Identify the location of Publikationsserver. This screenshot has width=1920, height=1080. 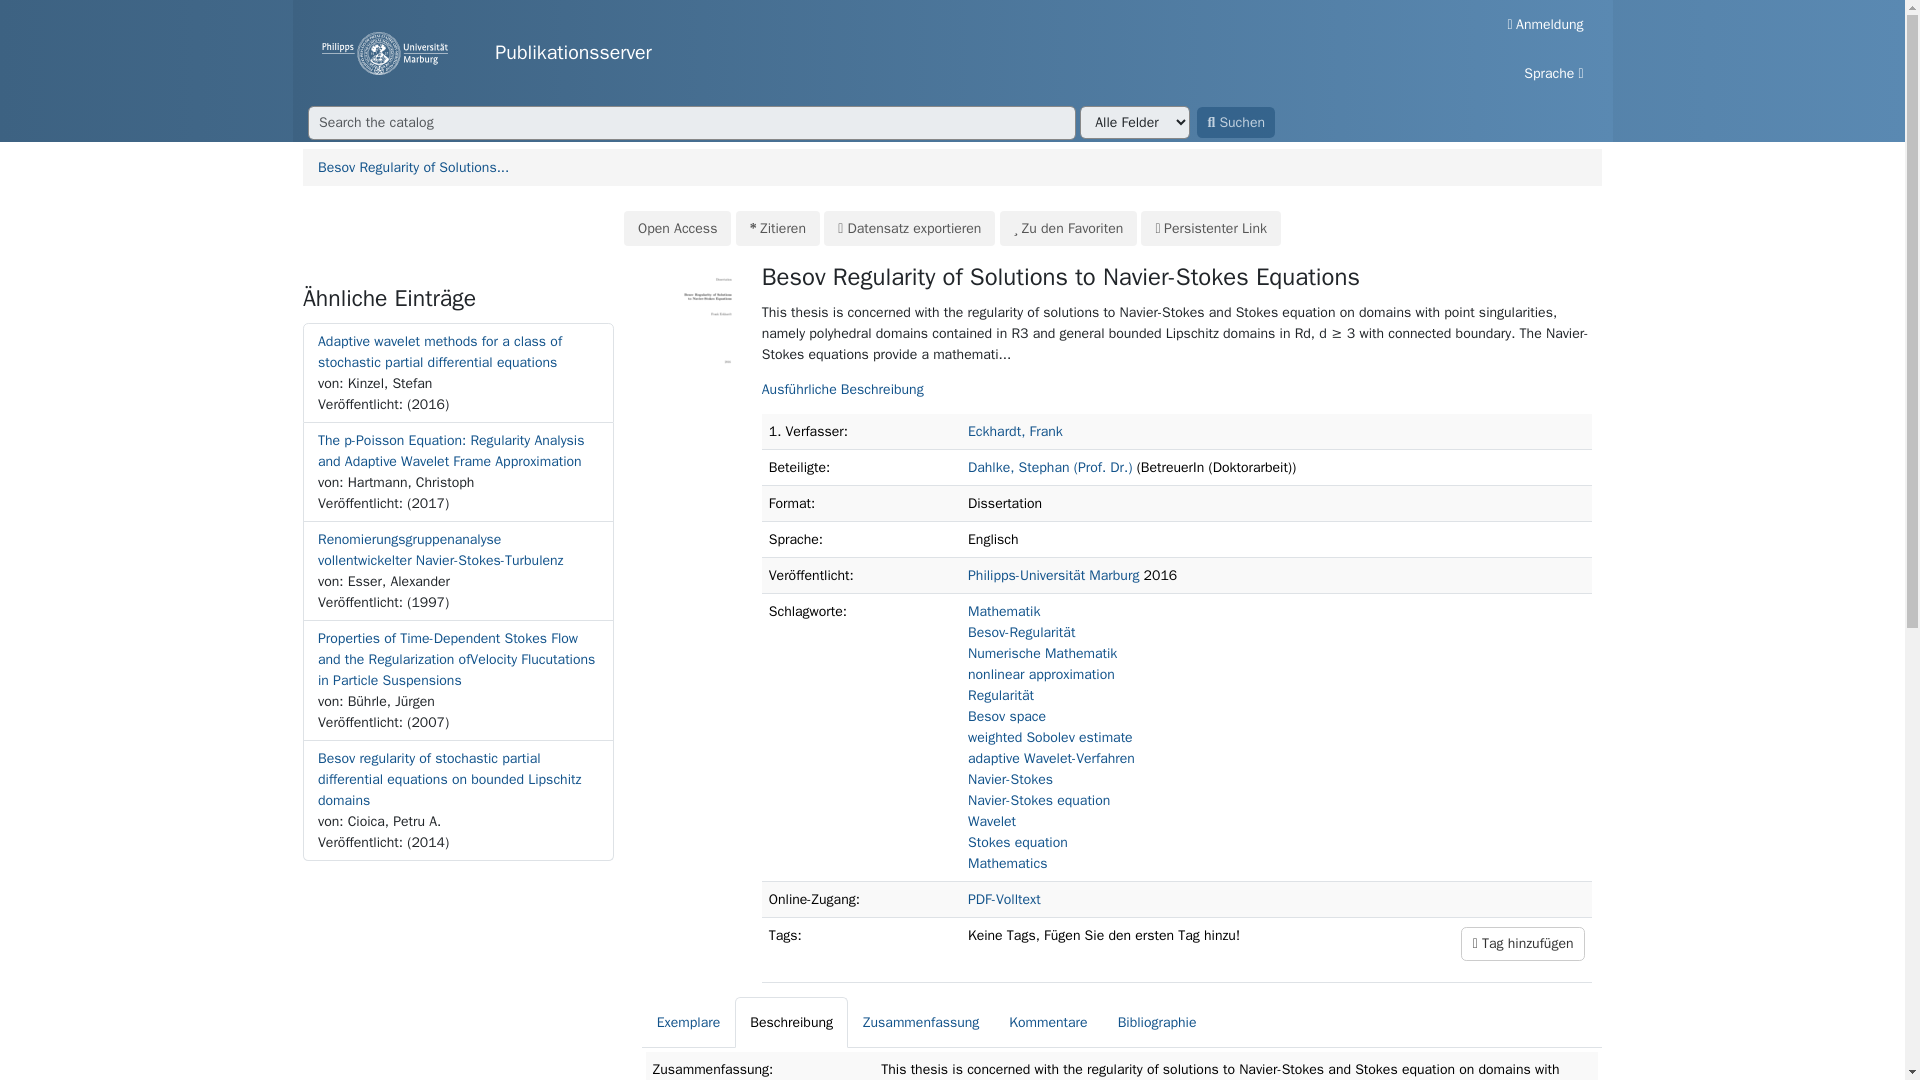
(864, 53).